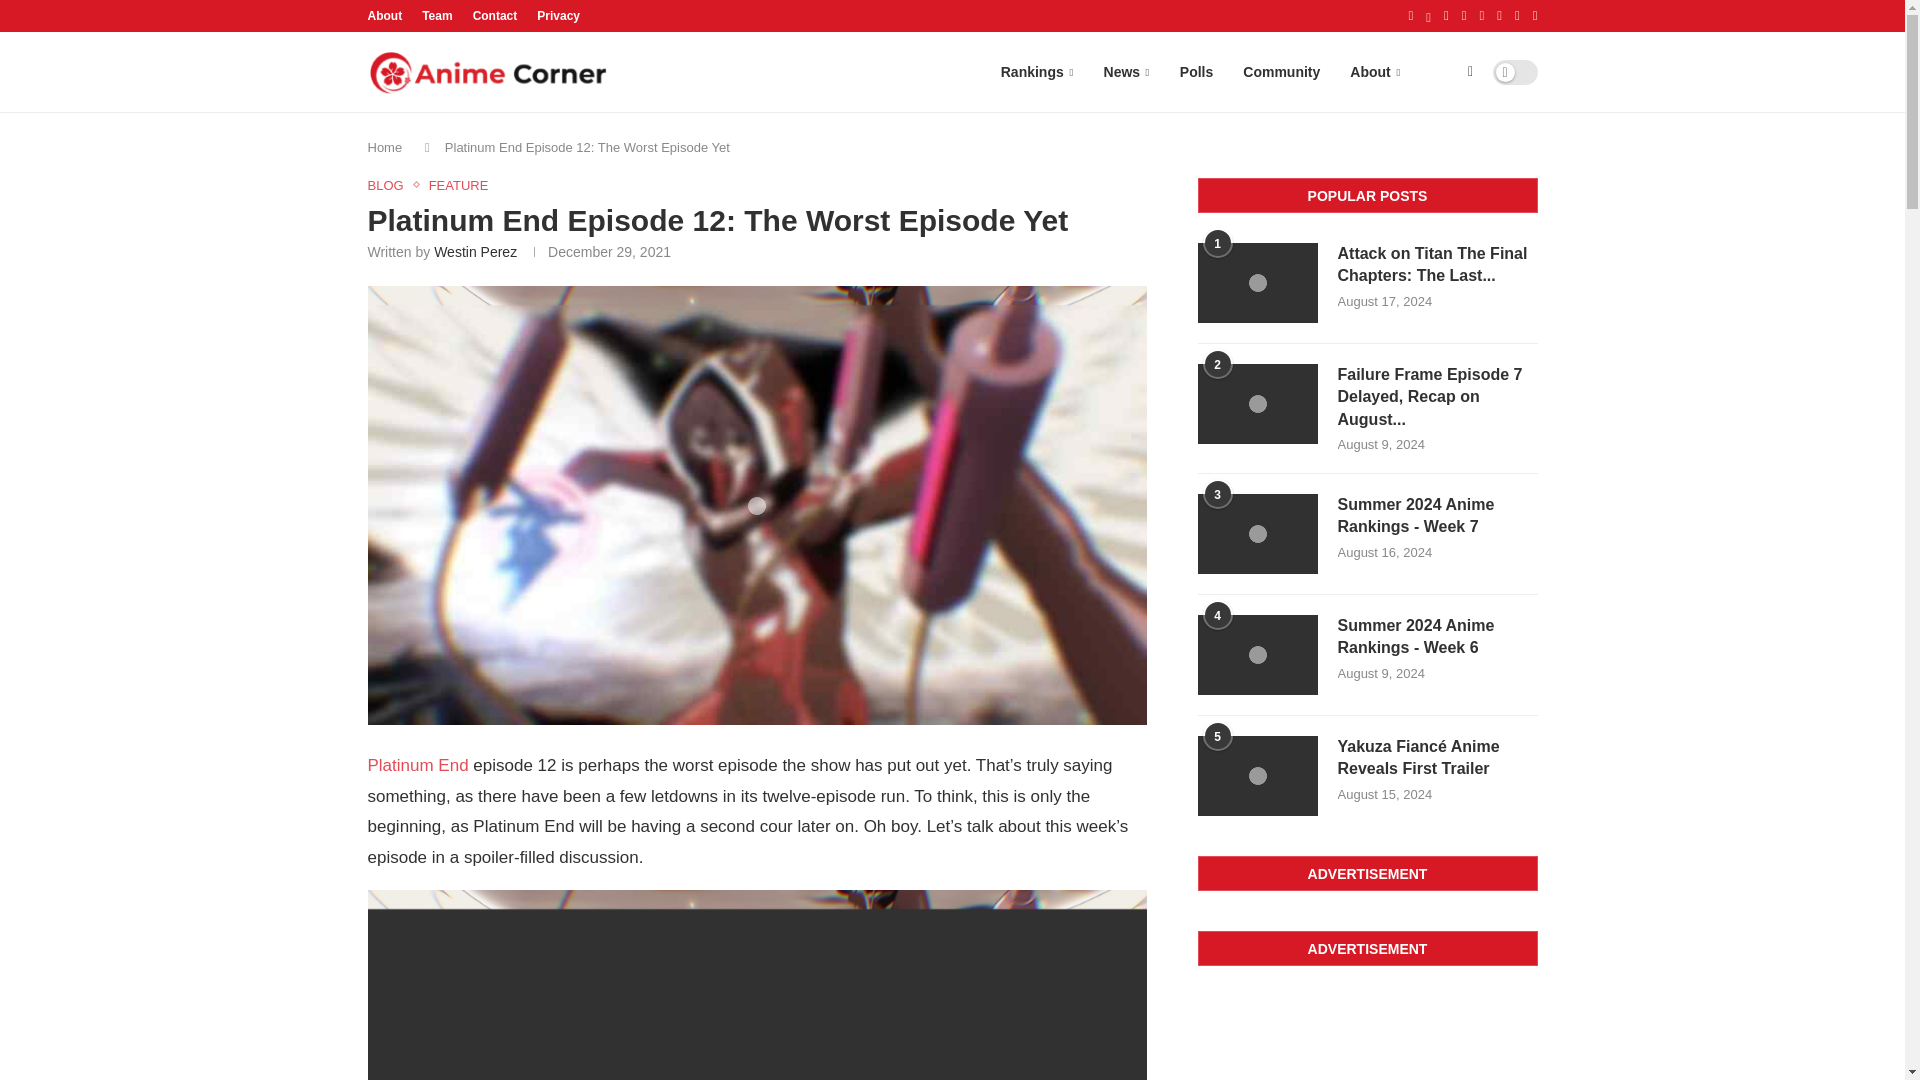 This screenshot has height=1080, width=1920. Describe the element at coordinates (1438, 516) in the screenshot. I see `Summer 2024 Anime Rankings - Week 7` at that location.